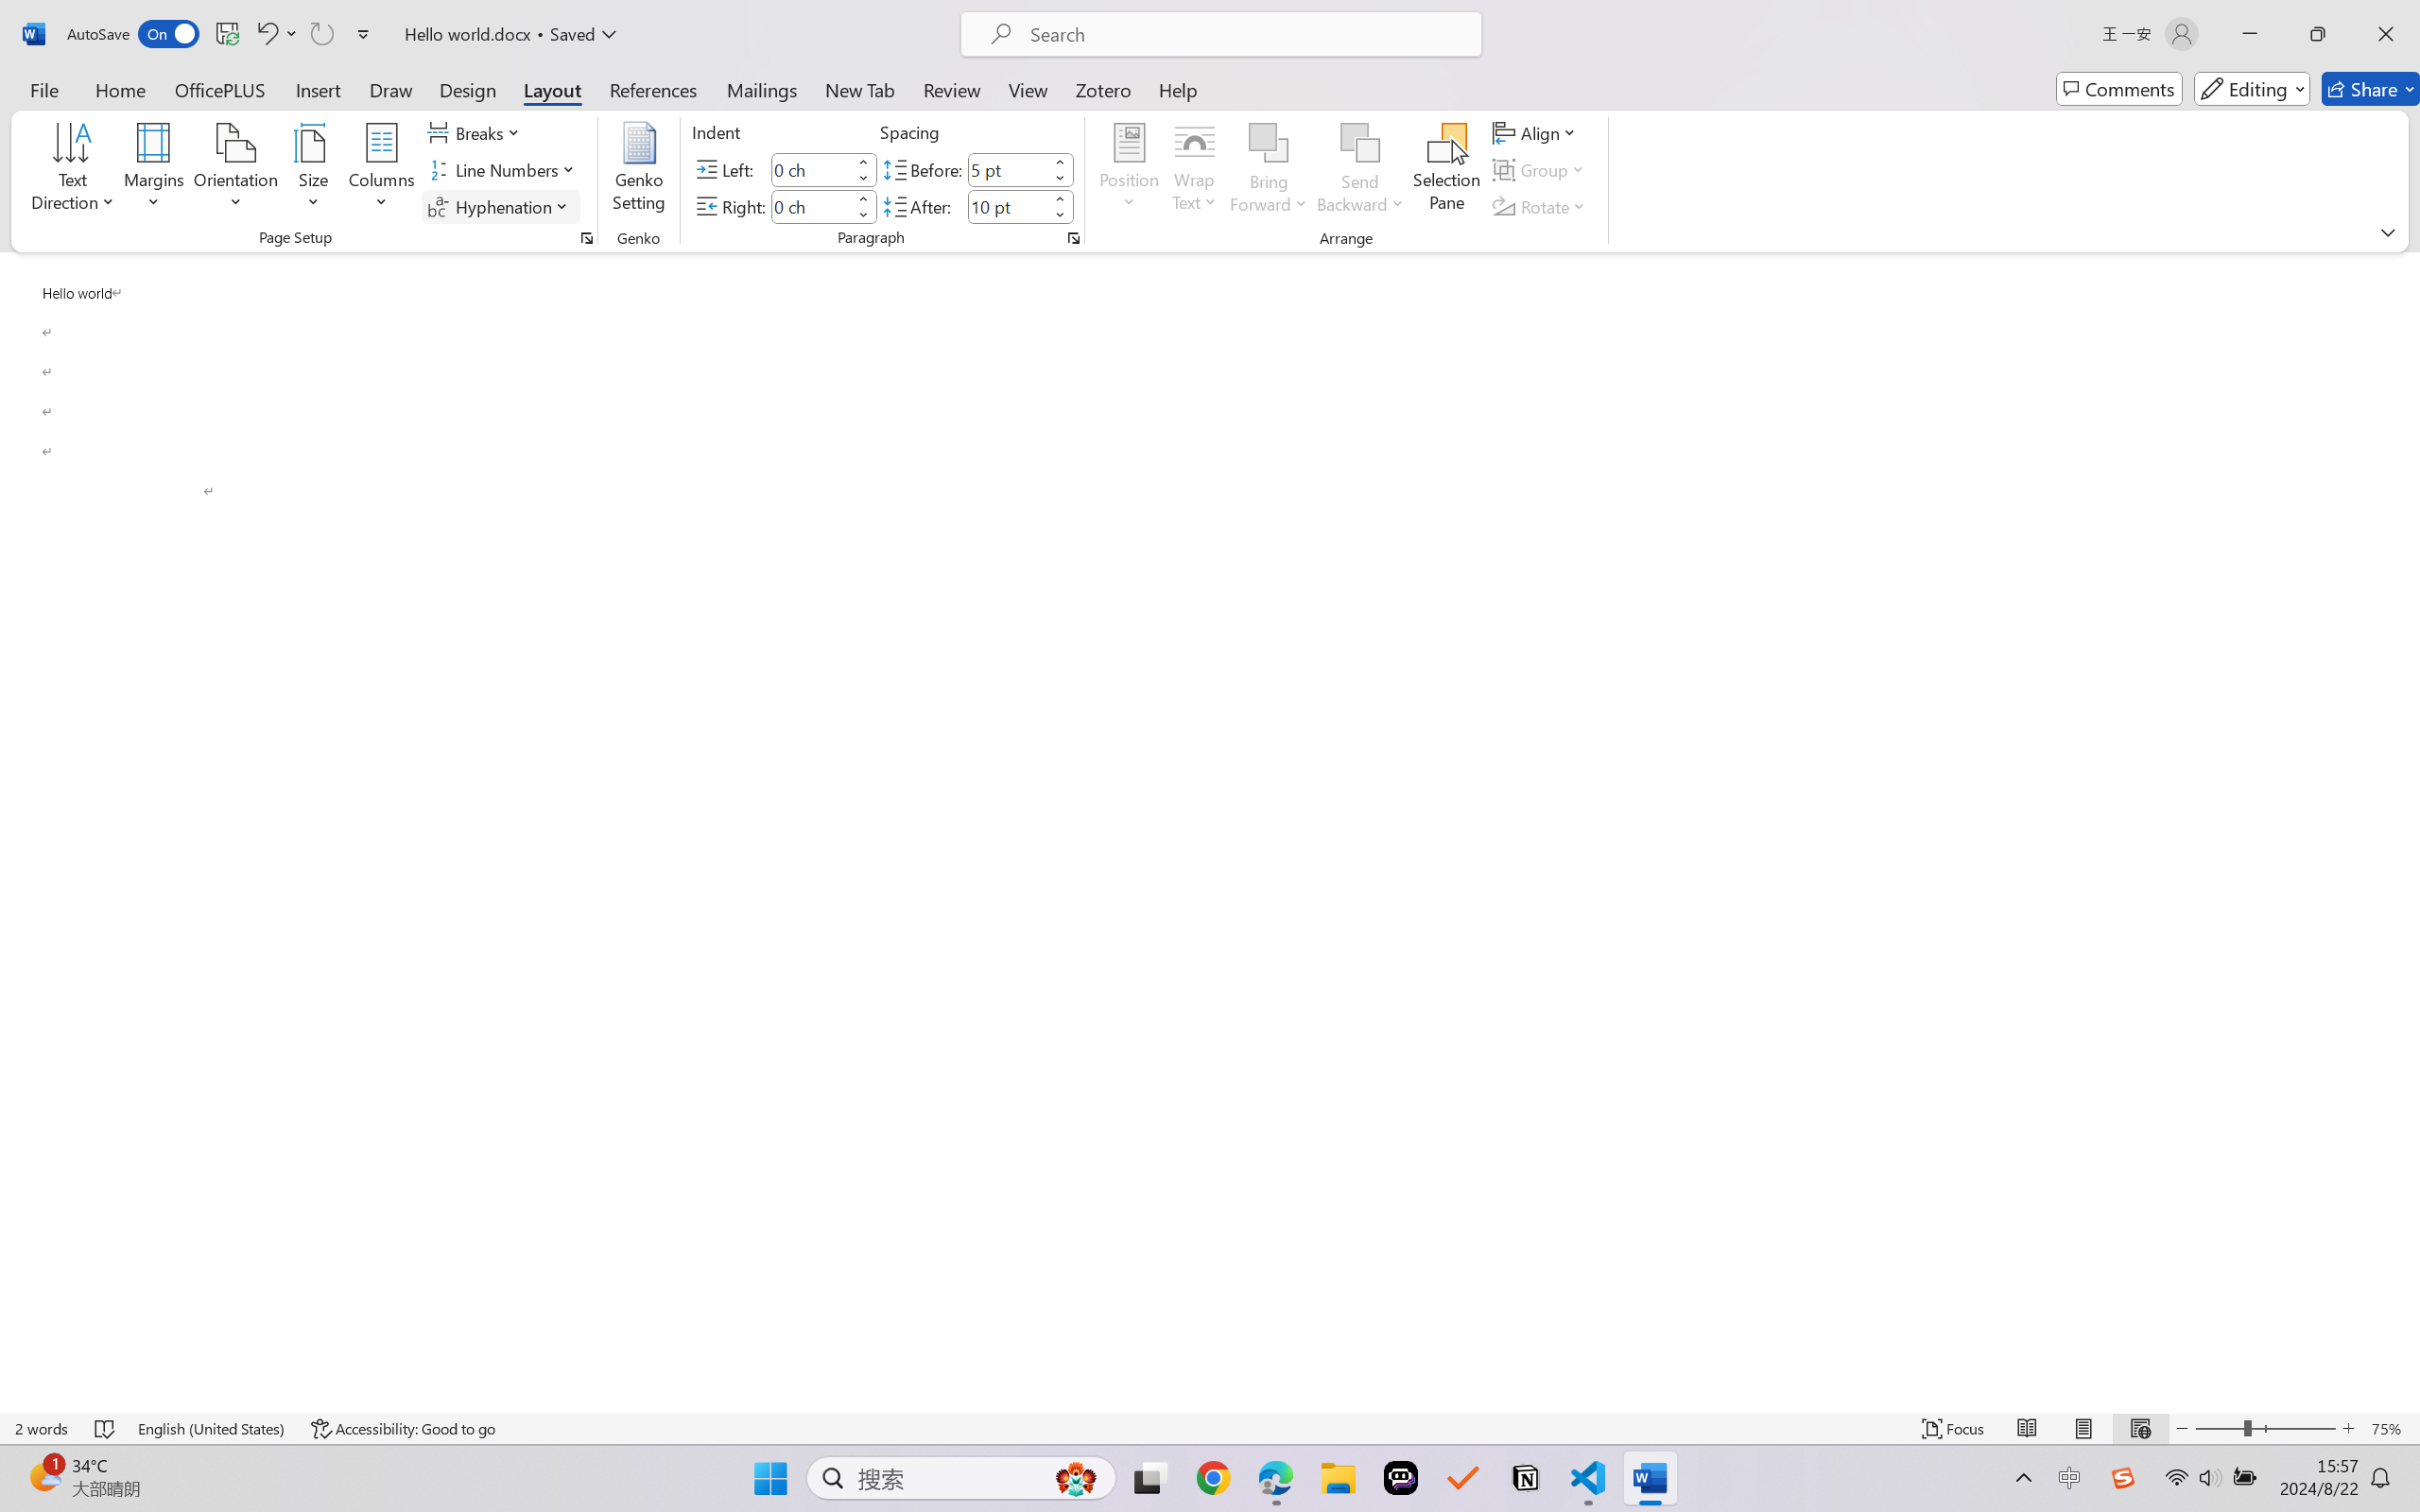 The height and width of the screenshot is (1512, 2420). I want to click on Editing, so click(2252, 89).